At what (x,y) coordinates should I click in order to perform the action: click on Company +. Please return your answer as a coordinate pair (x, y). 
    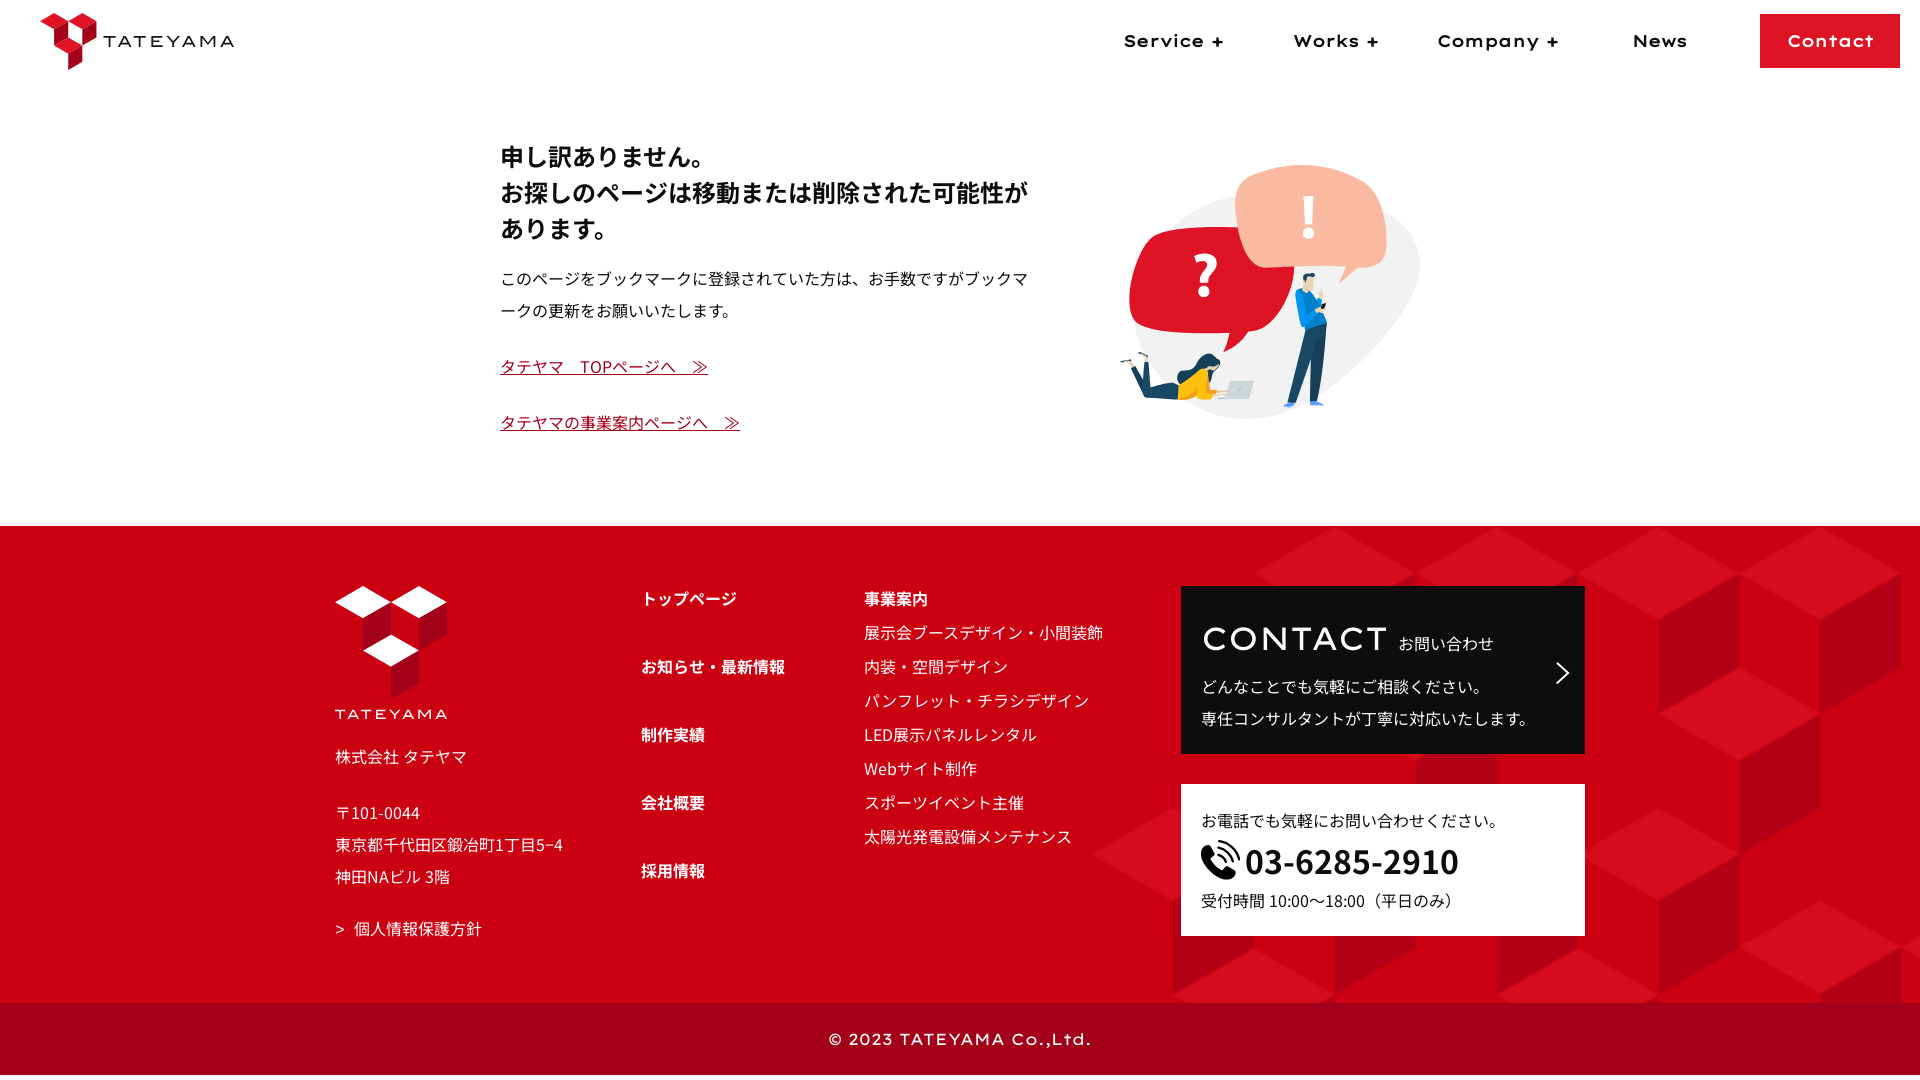
    Looking at the image, I should click on (1497, 41).